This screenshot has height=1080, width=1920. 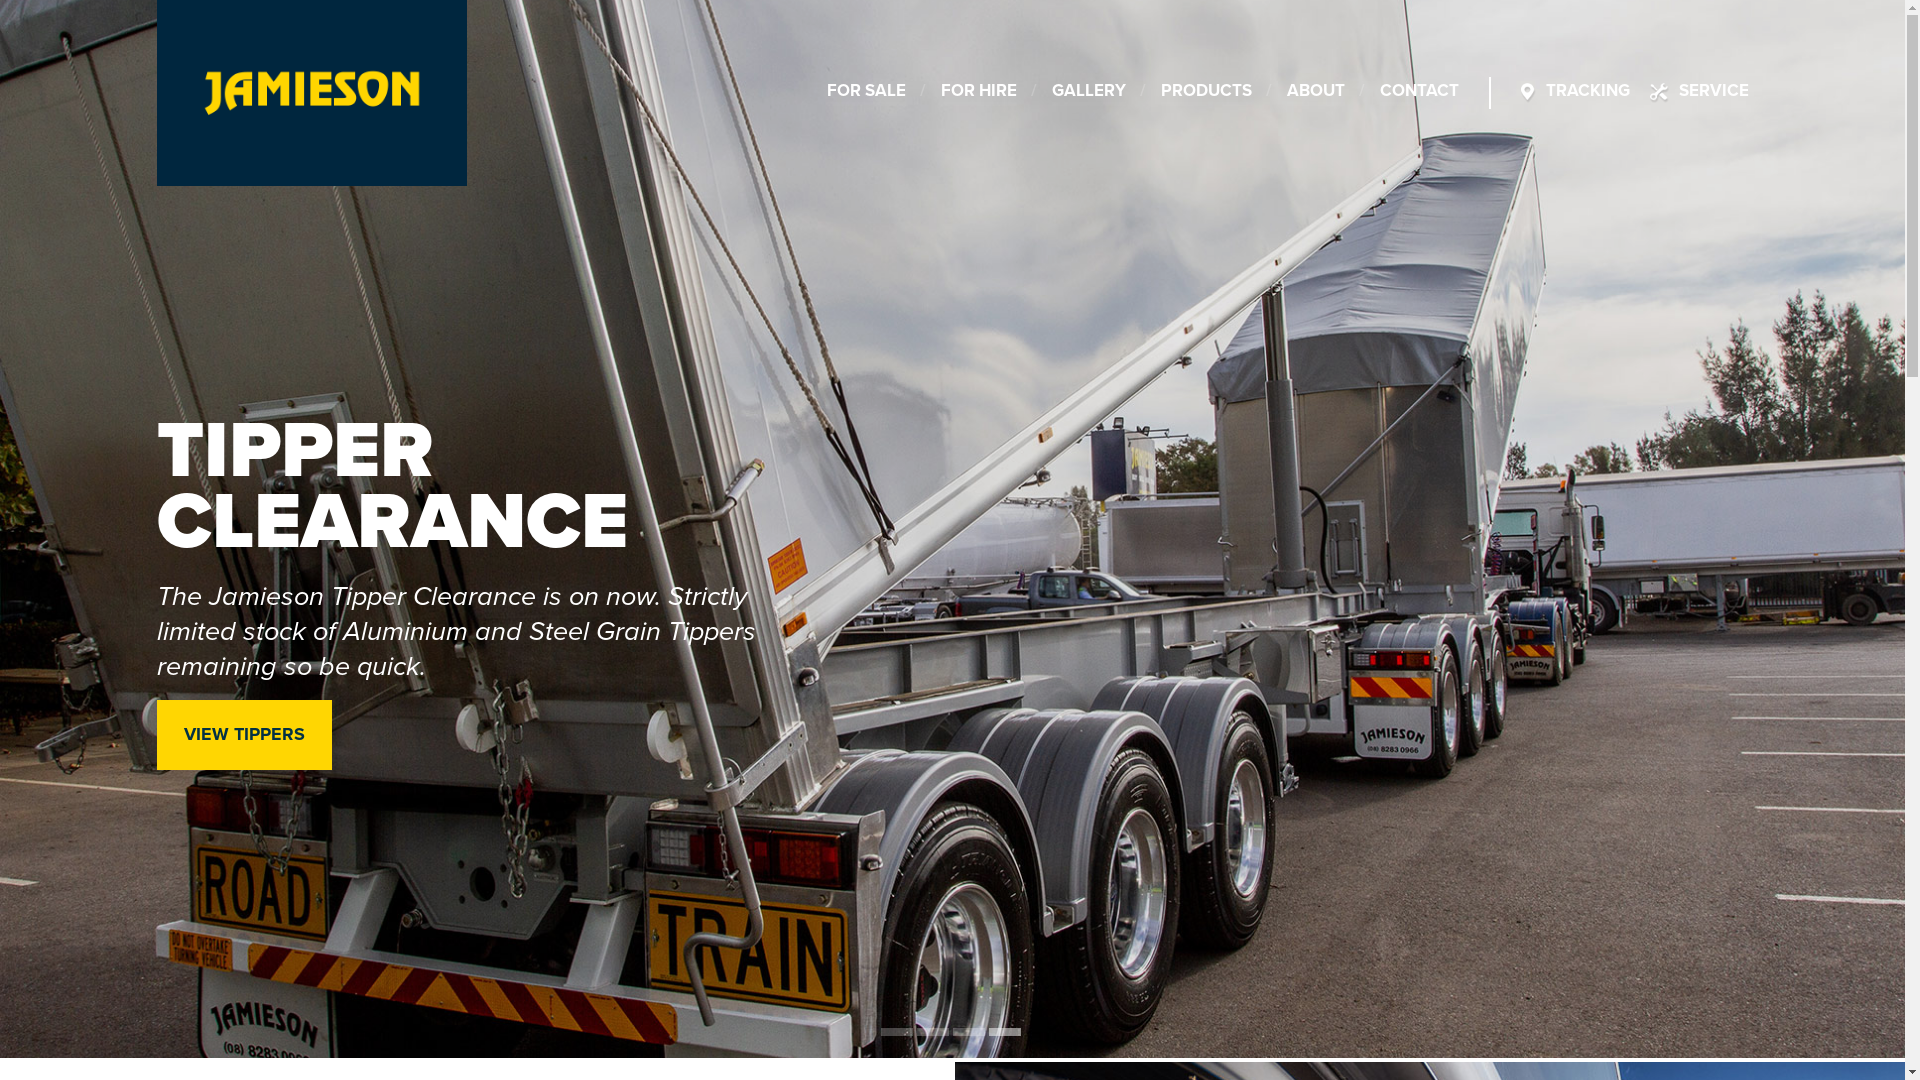 What do you see at coordinates (1316, 93) in the screenshot?
I see `ABOUT` at bounding box center [1316, 93].